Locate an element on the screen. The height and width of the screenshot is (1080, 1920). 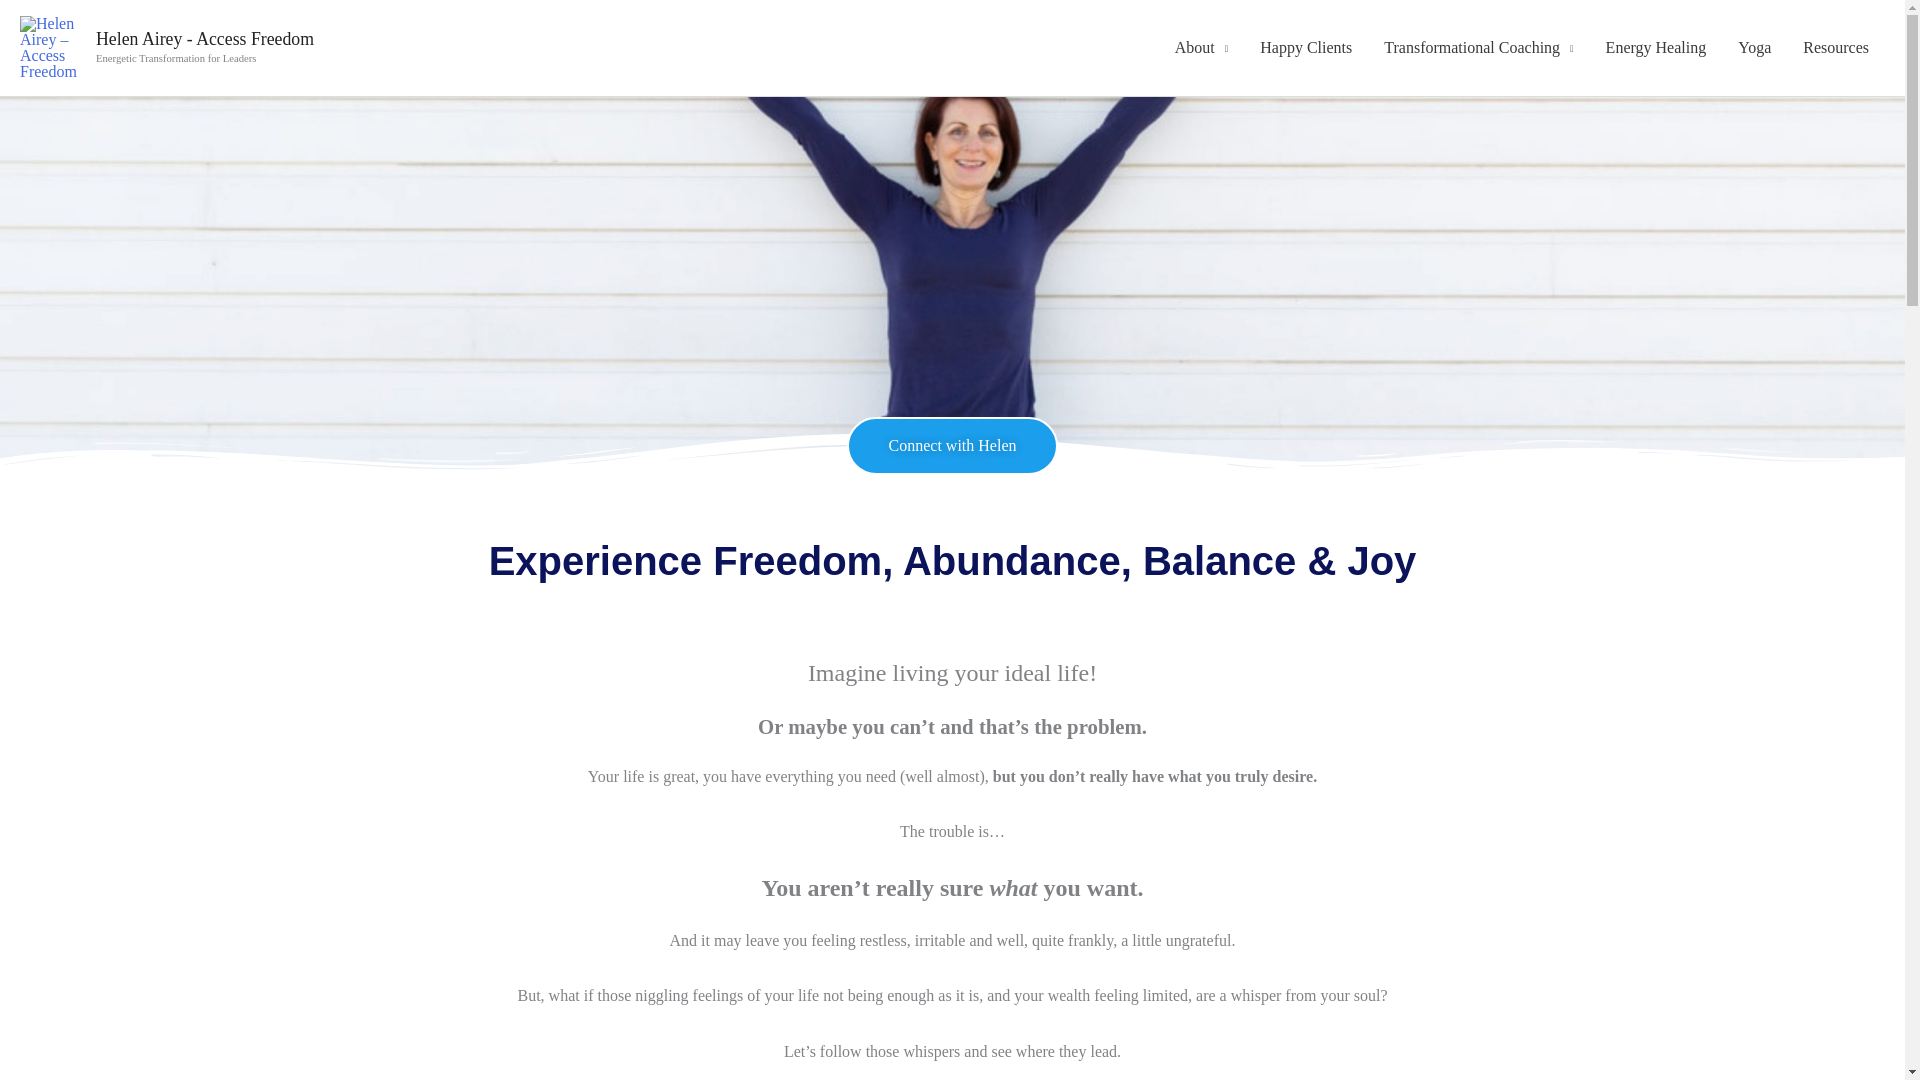
Resources is located at coordinates (1836, 48).